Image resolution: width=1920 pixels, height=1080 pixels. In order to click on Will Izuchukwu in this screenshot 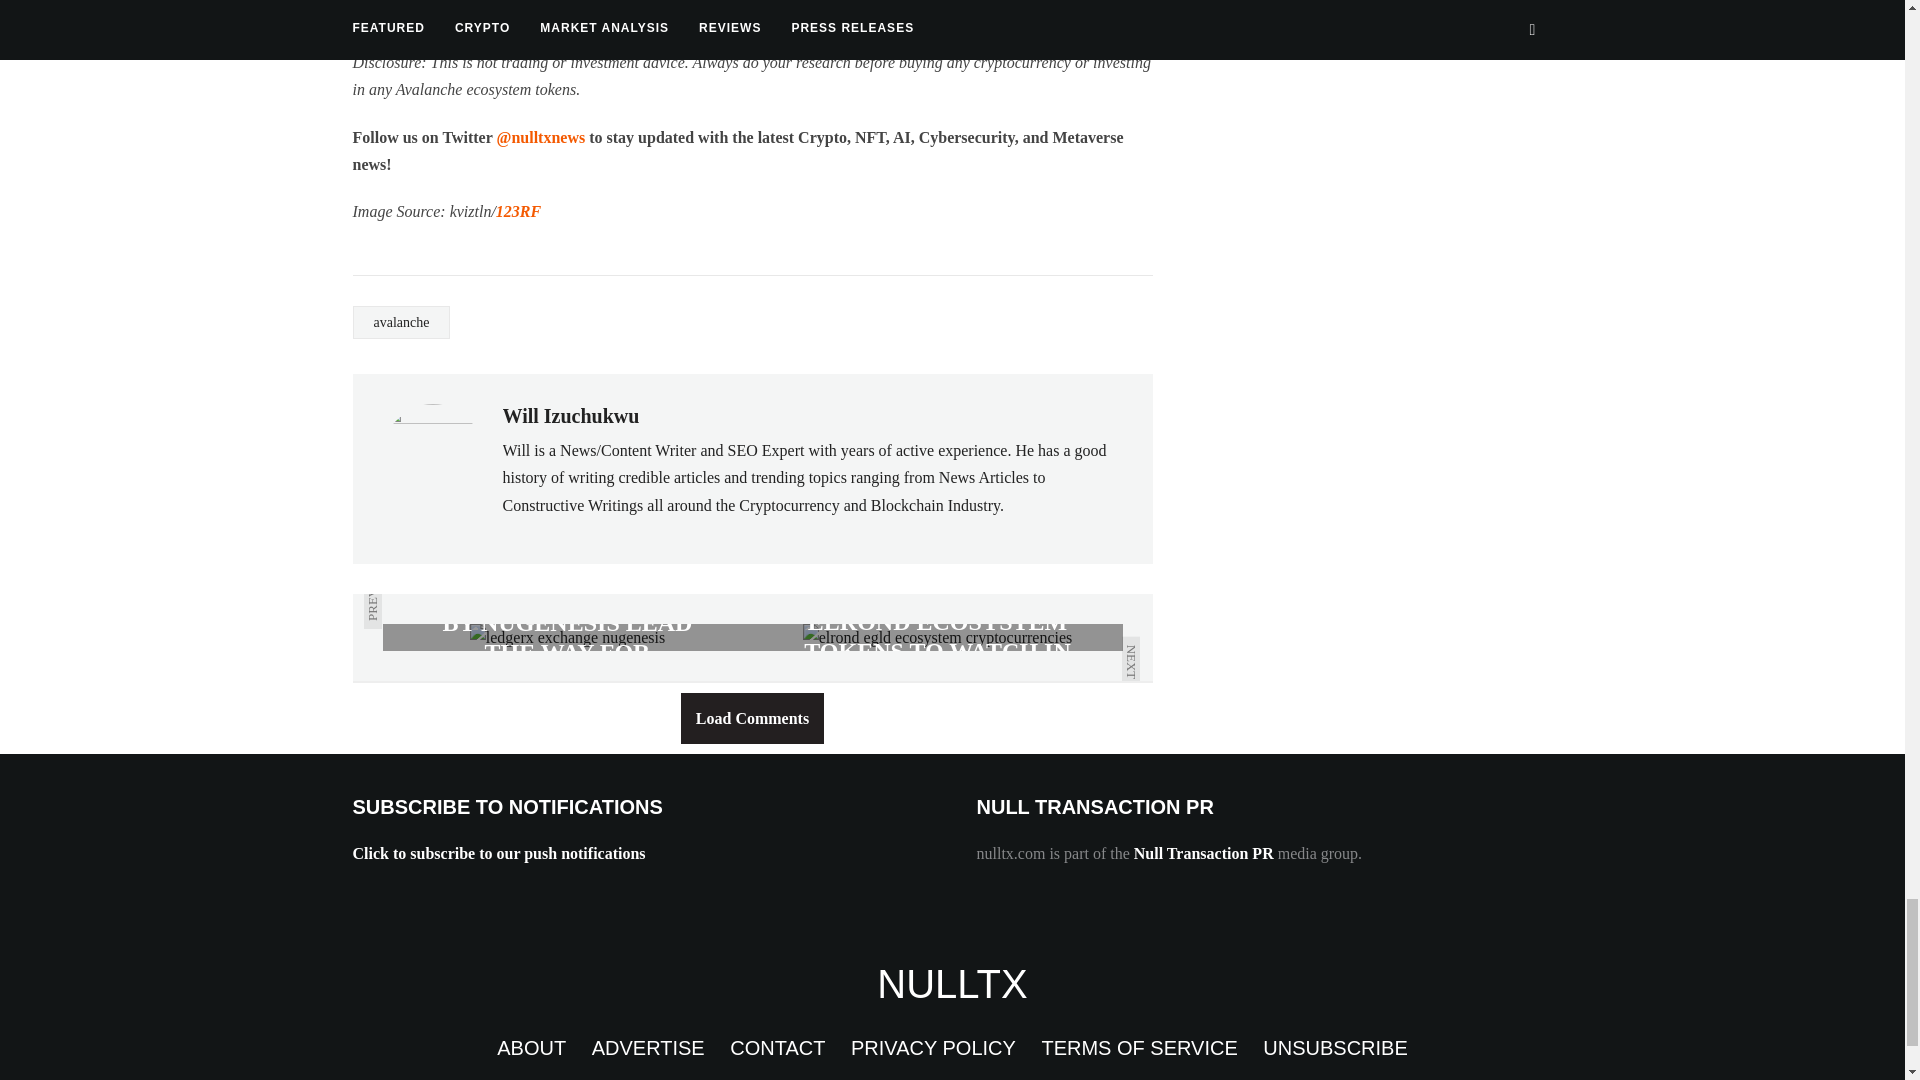, I will do `click(570, 416)`.